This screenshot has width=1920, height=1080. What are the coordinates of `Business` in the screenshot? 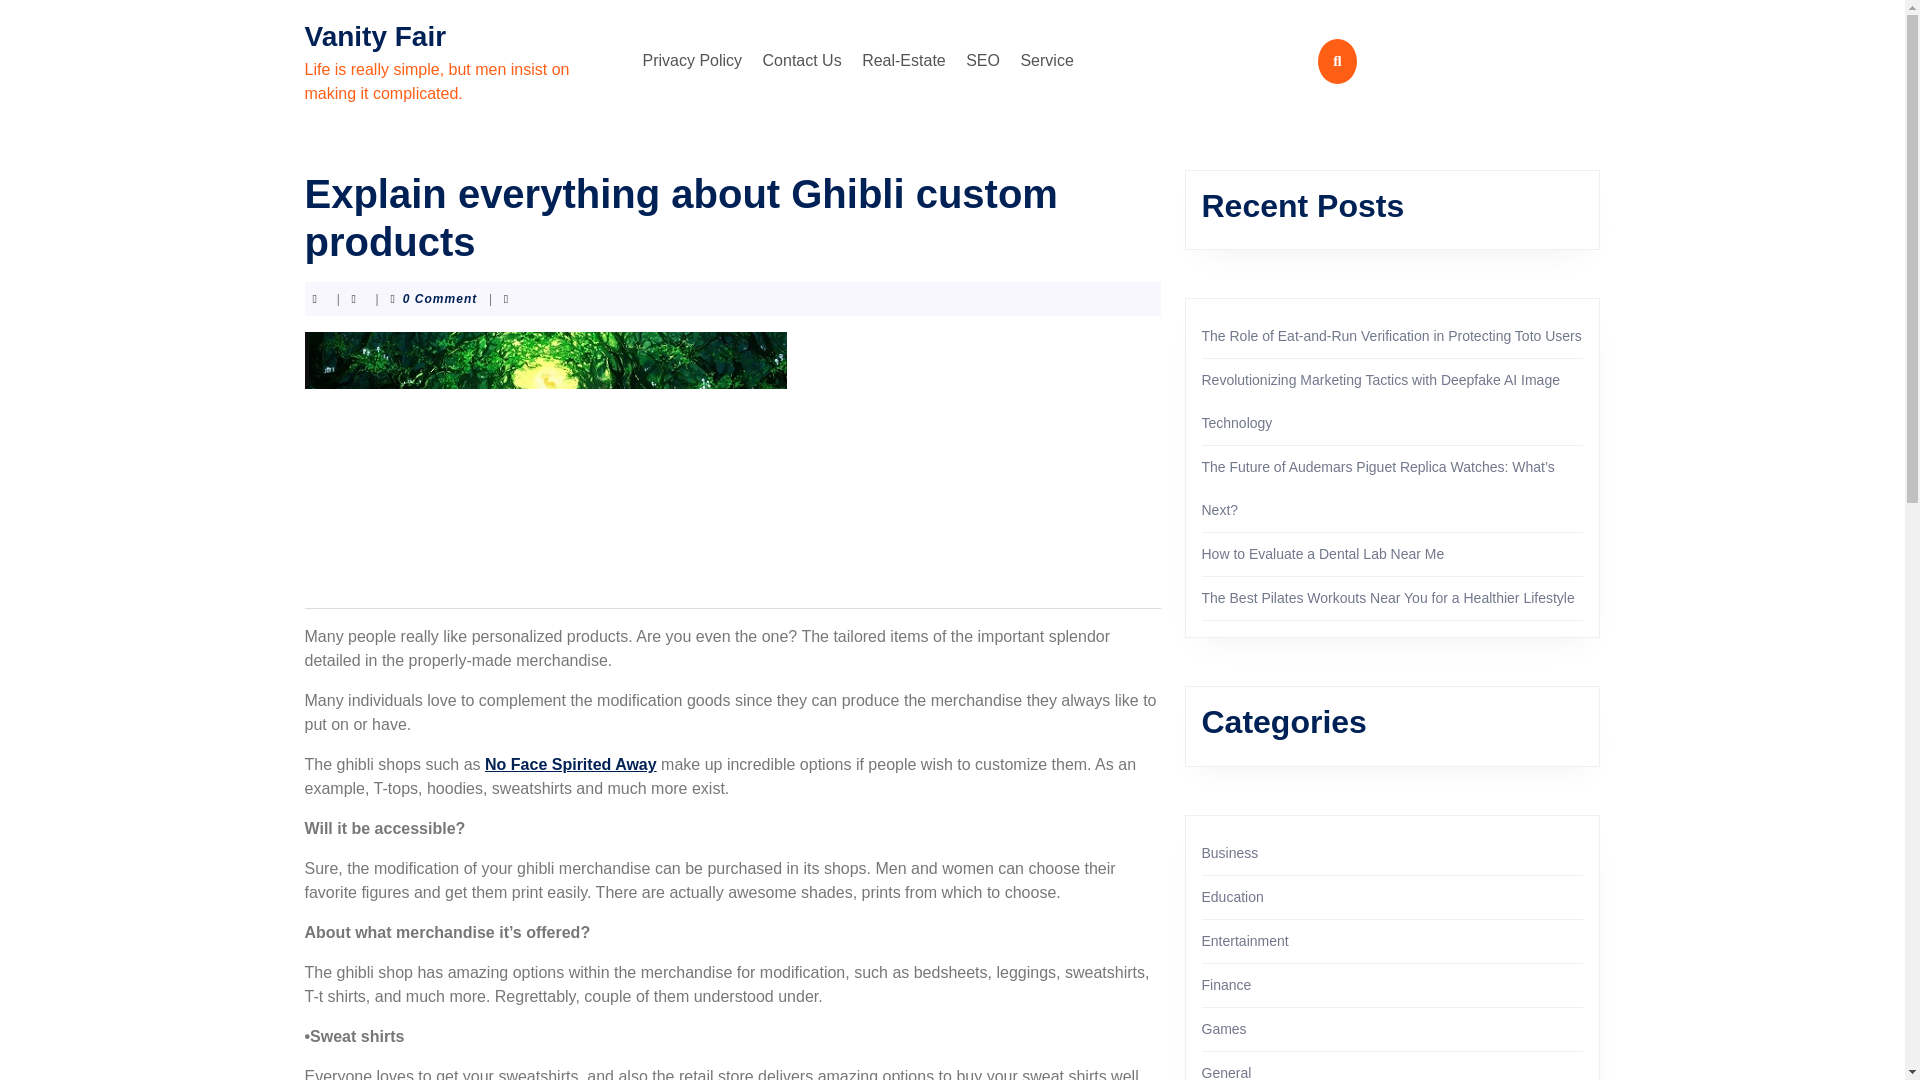 It's located at (1230, 852).